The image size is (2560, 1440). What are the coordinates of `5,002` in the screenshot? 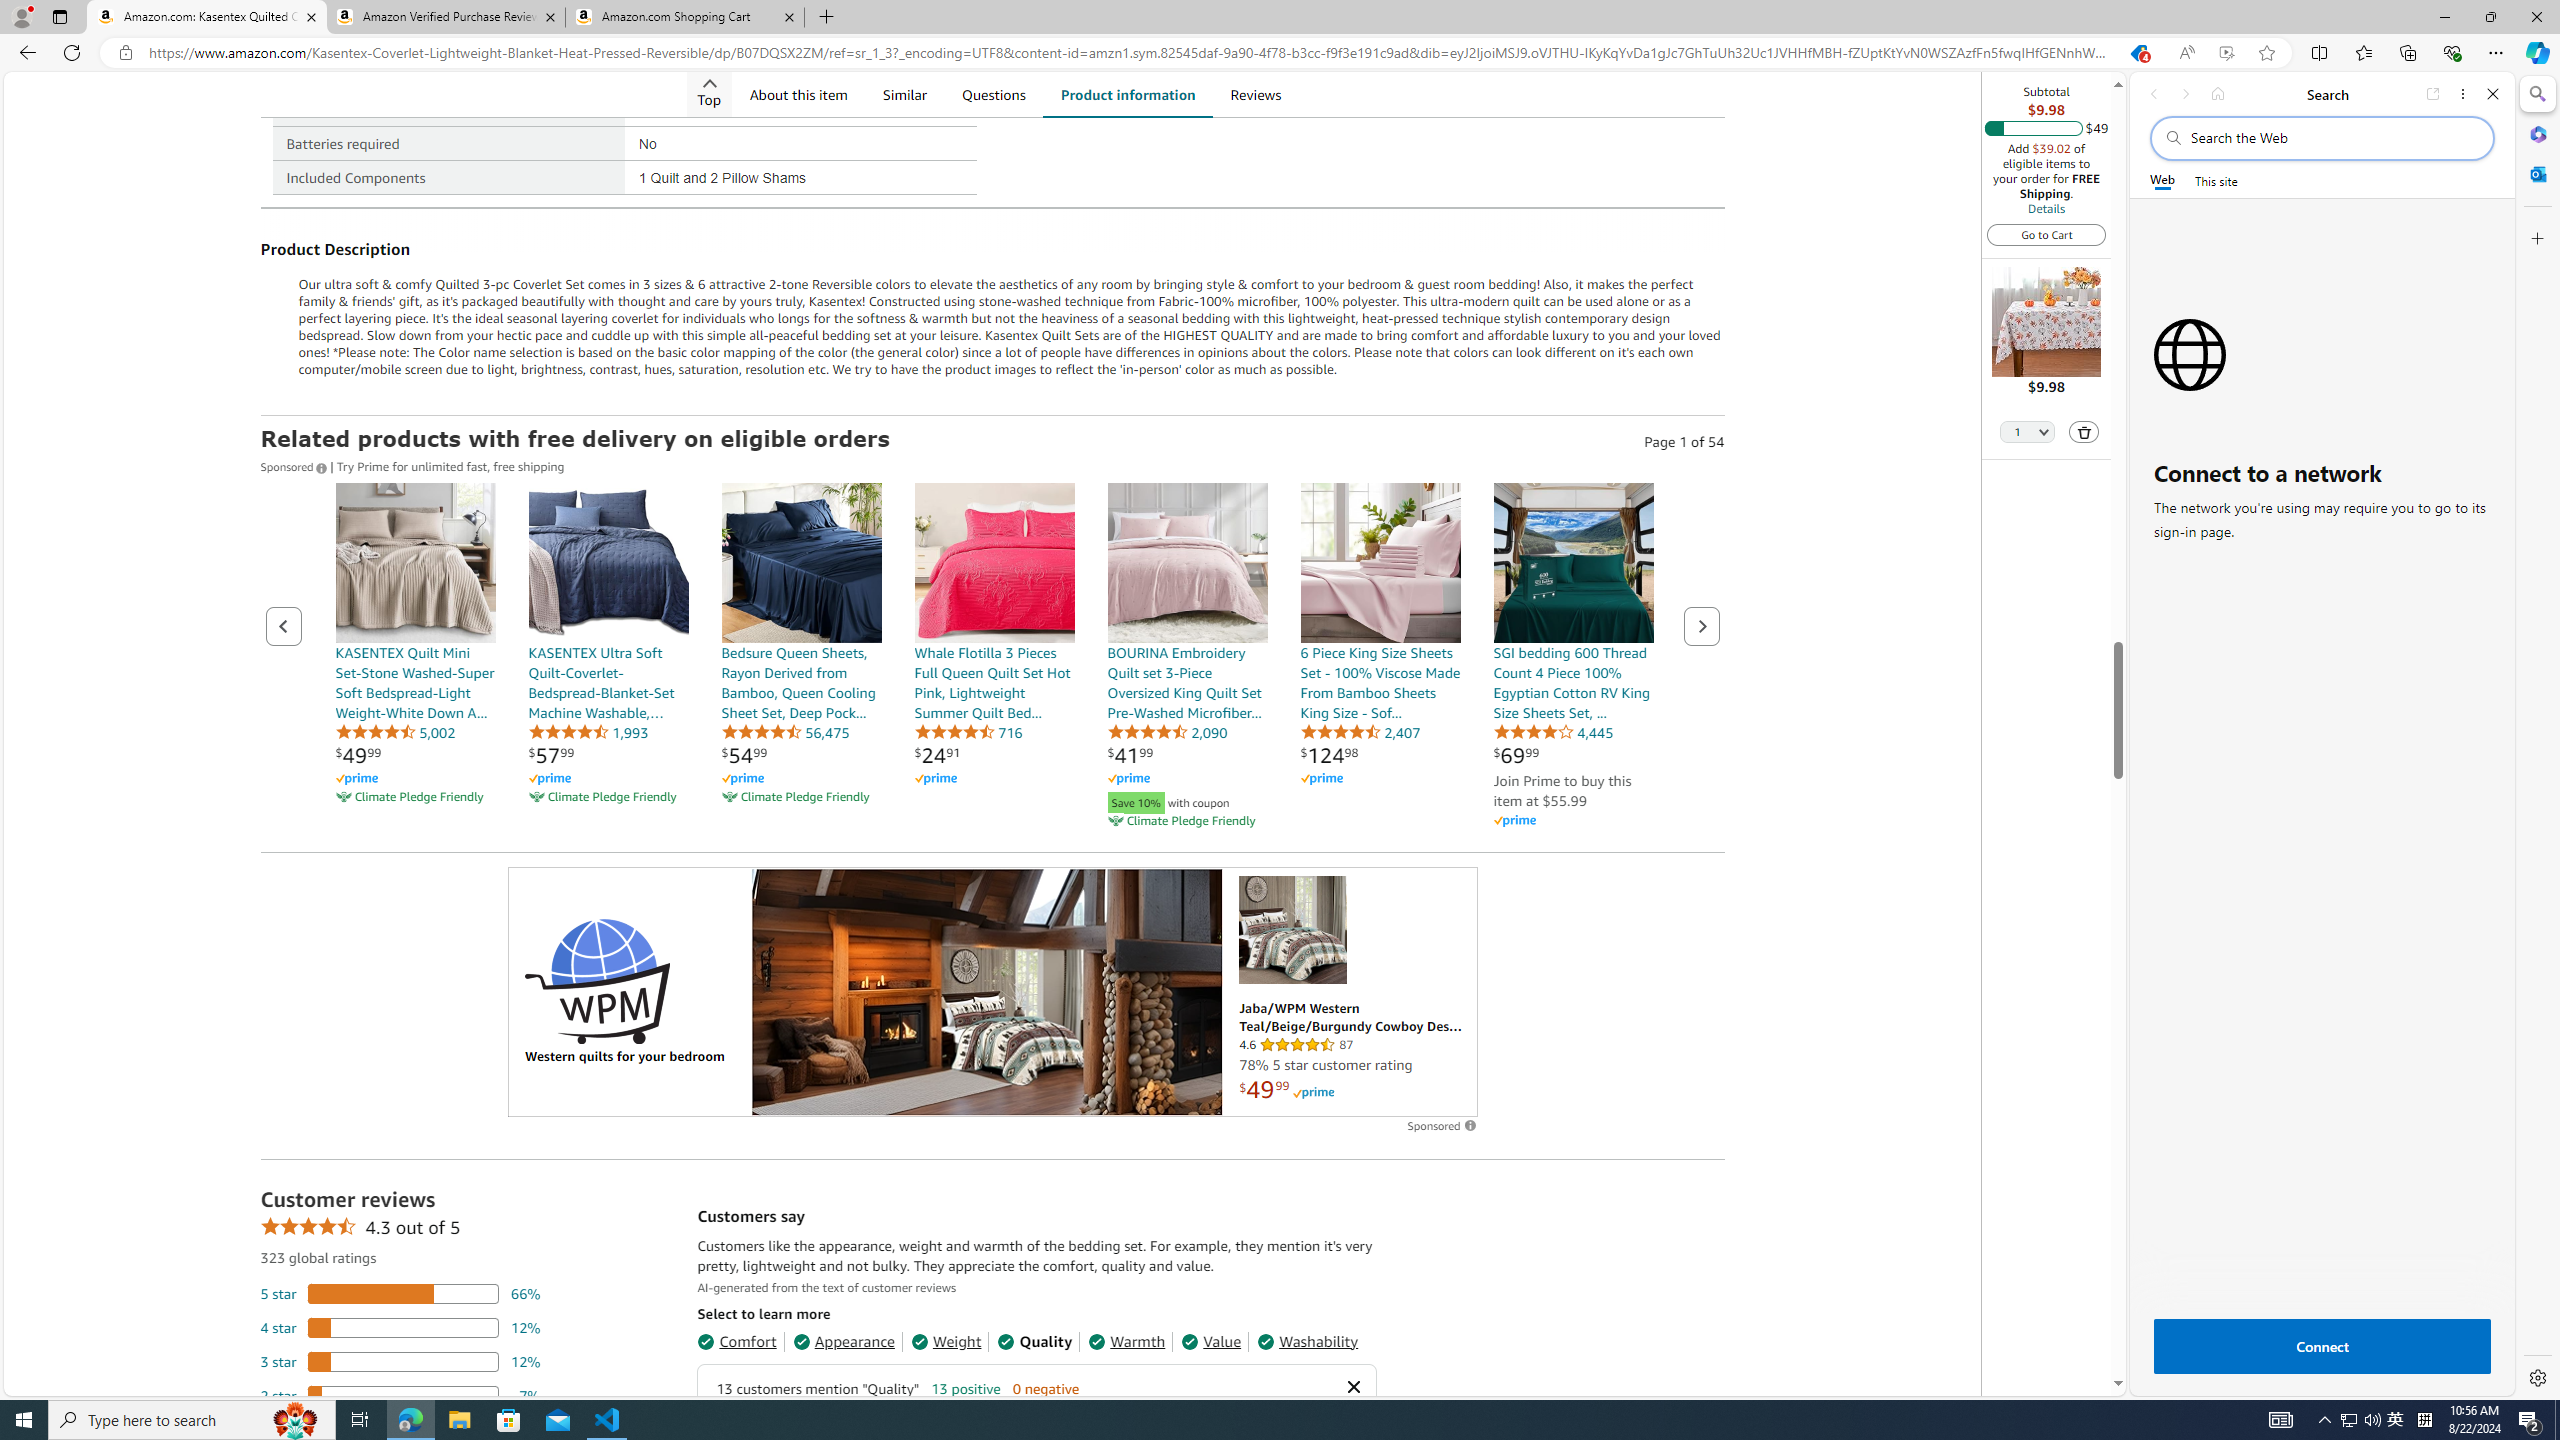 It's located at (395, 732).